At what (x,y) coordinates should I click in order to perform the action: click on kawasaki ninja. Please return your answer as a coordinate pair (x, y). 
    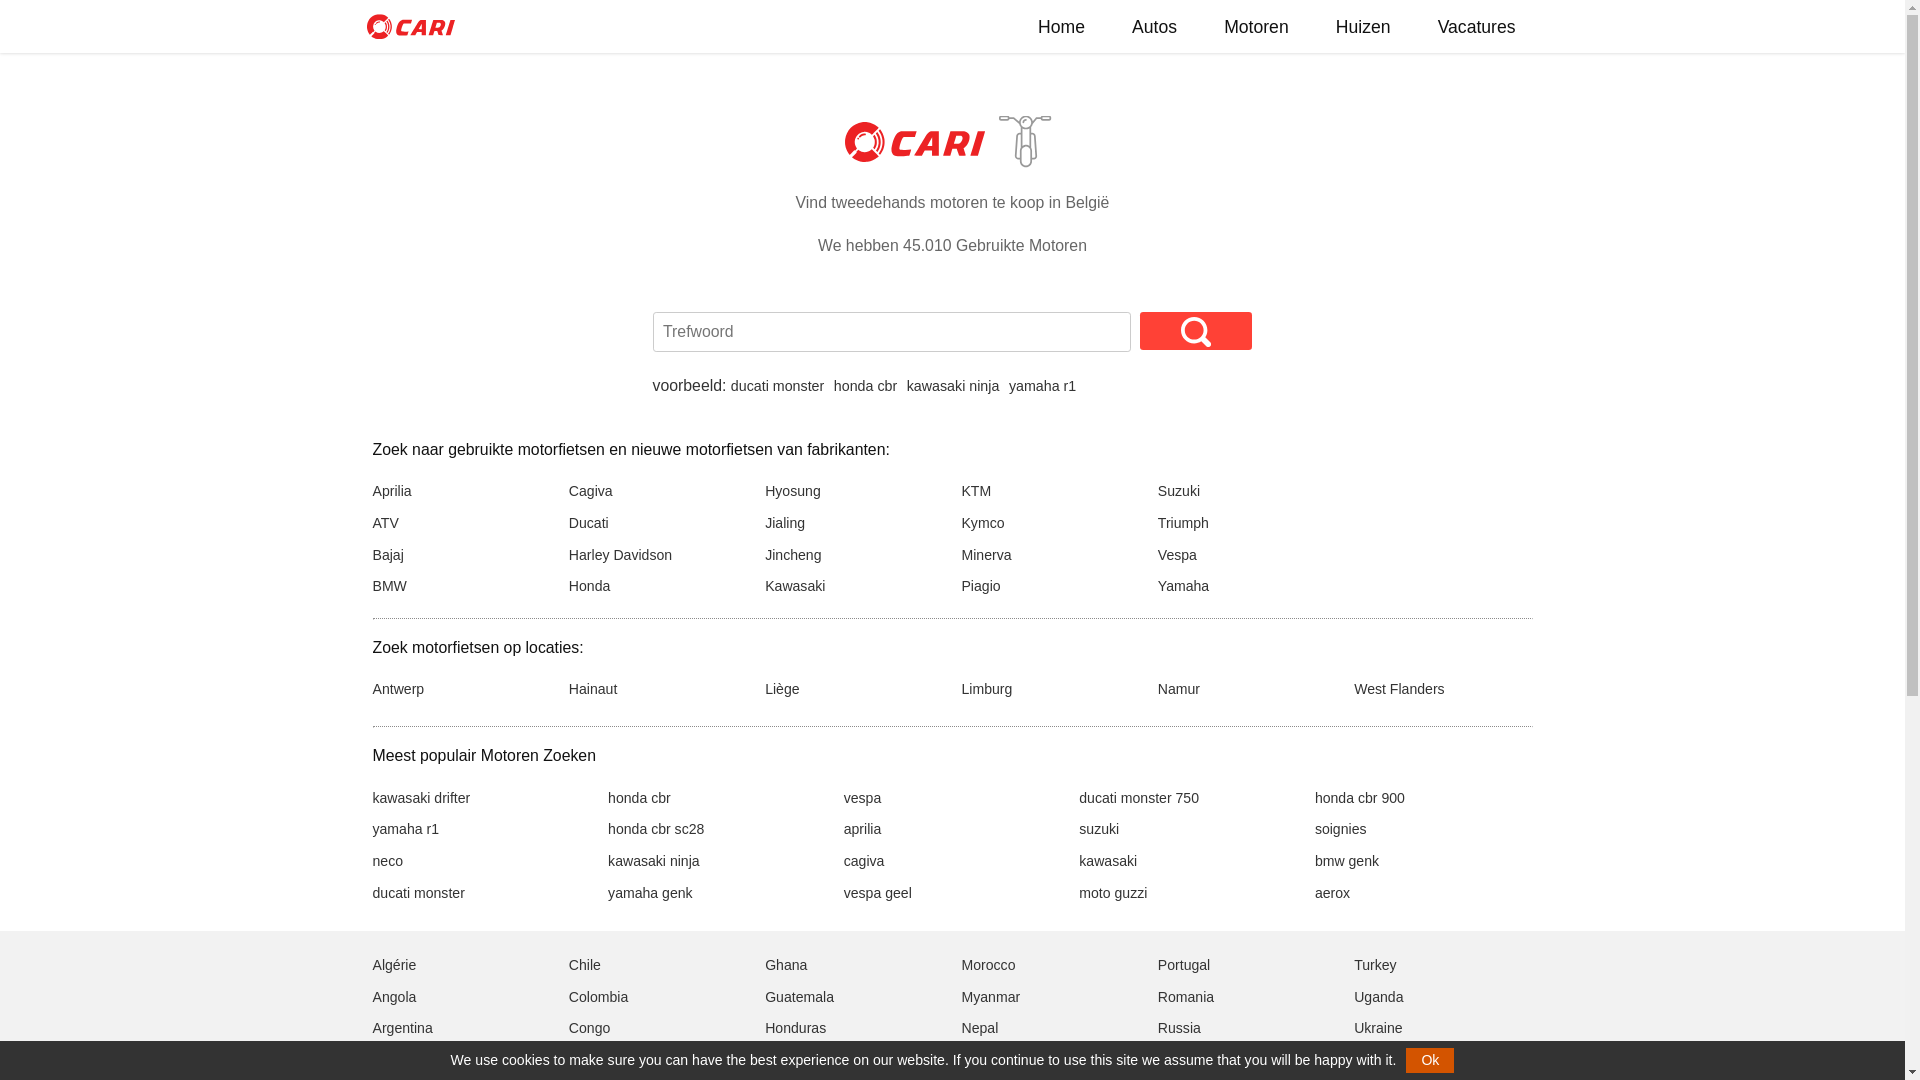
    Looking at the image, I should click on (954, 386).